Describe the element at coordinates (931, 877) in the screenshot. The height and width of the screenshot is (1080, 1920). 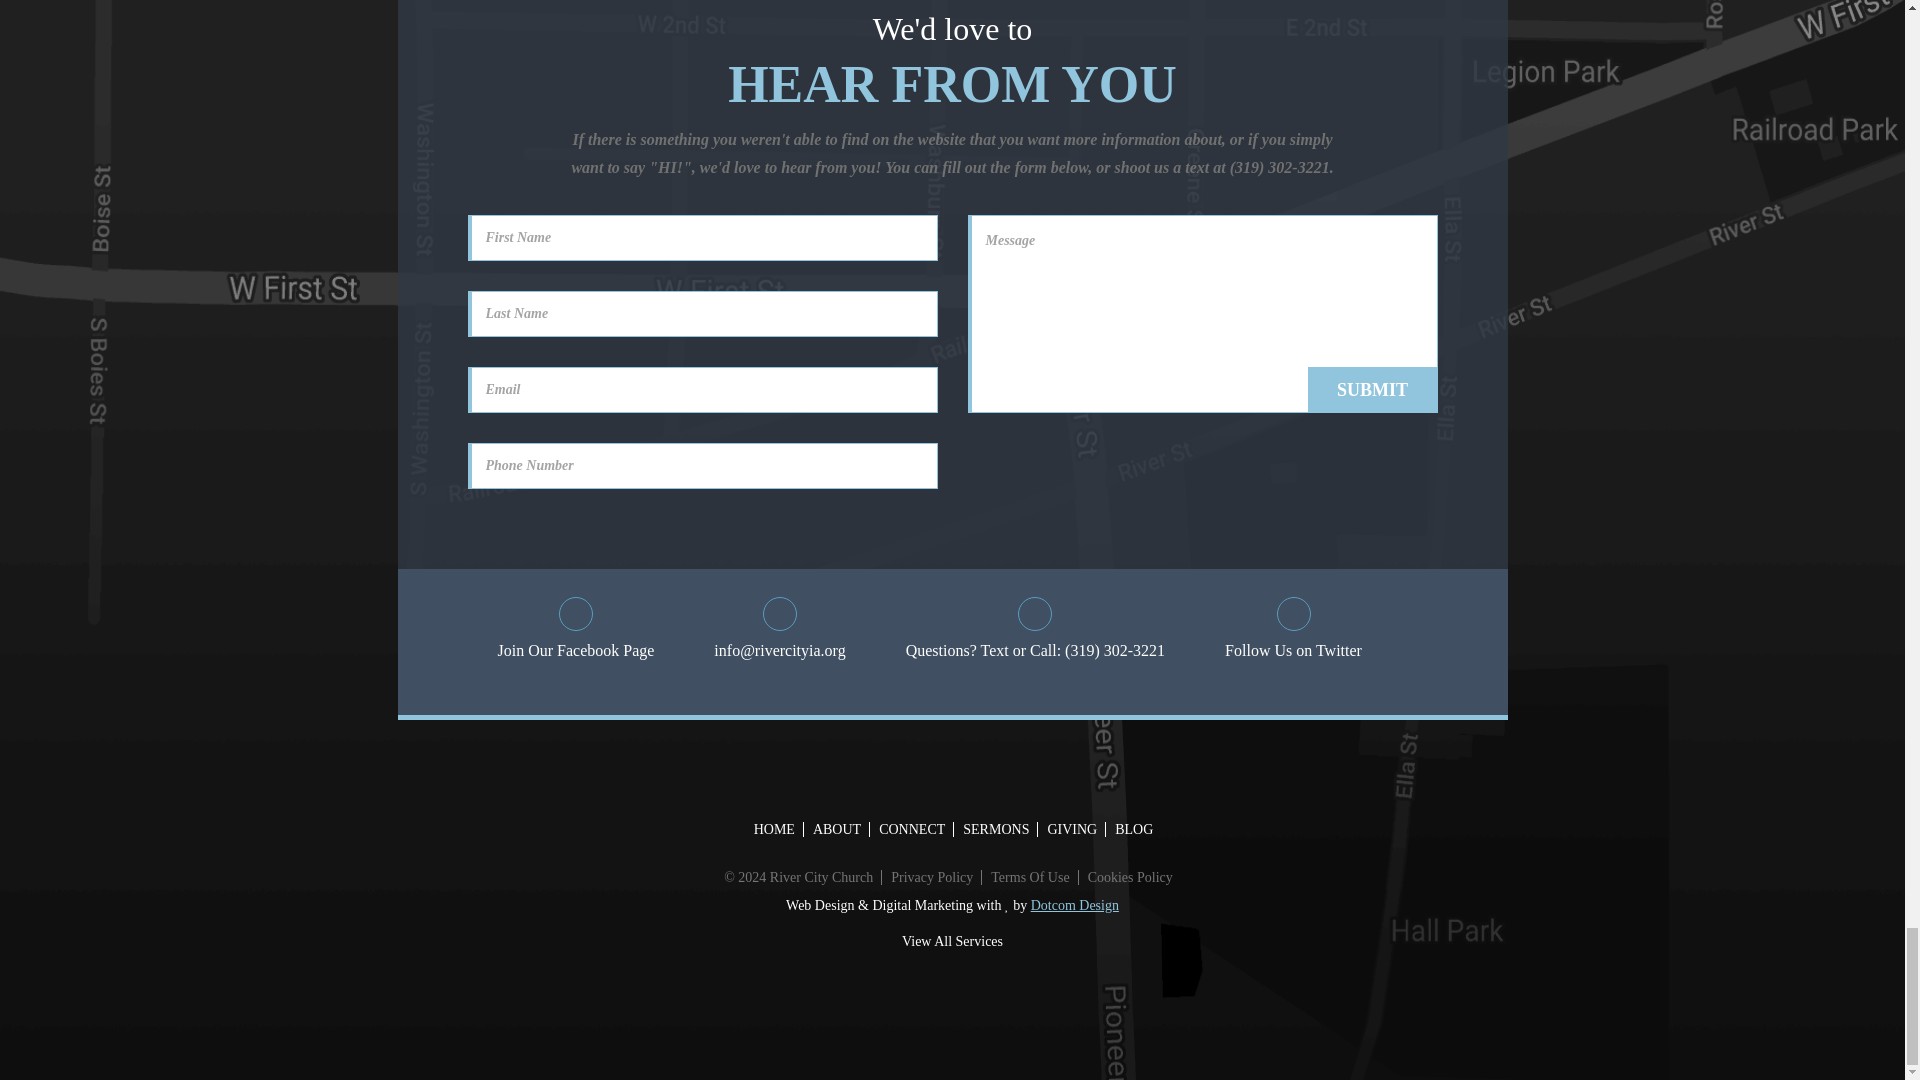
I see `Privacy Policy` at that location.